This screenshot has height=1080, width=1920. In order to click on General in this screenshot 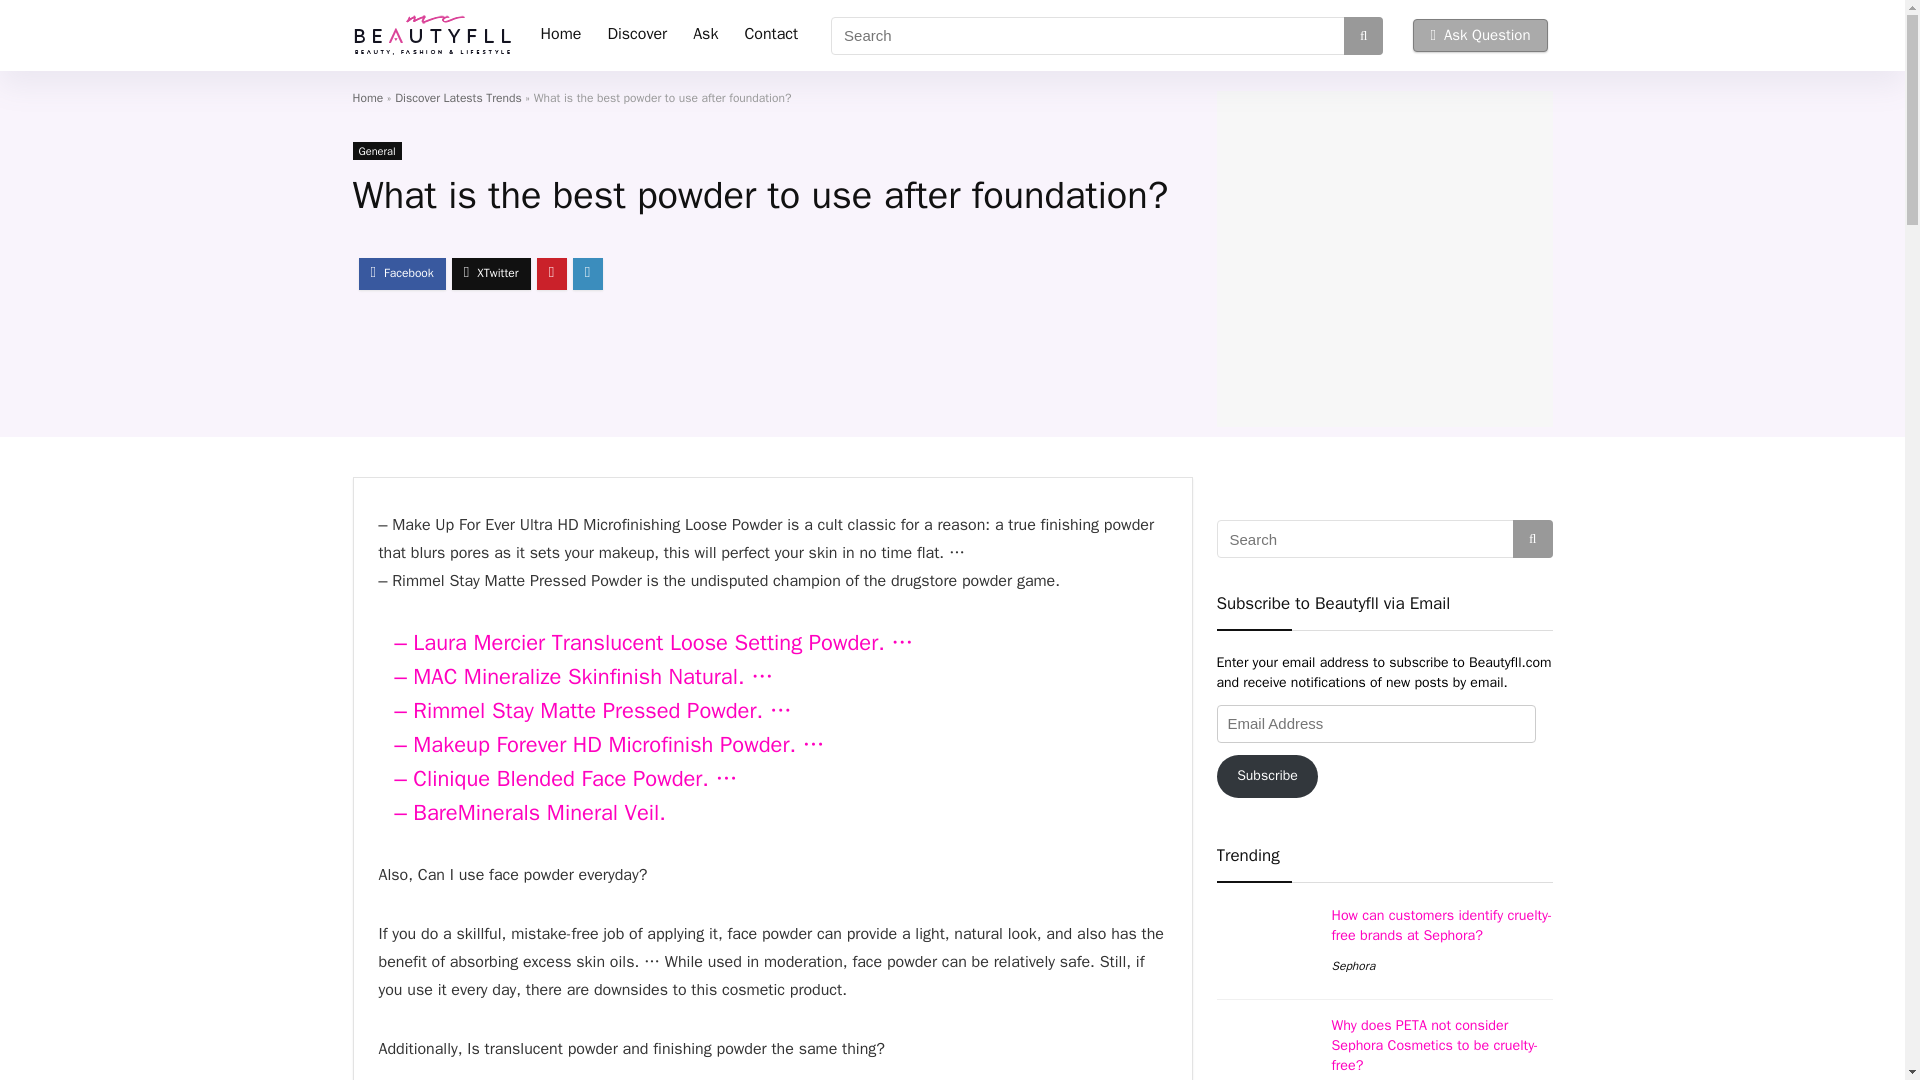, I will do `click(376, 150)`.